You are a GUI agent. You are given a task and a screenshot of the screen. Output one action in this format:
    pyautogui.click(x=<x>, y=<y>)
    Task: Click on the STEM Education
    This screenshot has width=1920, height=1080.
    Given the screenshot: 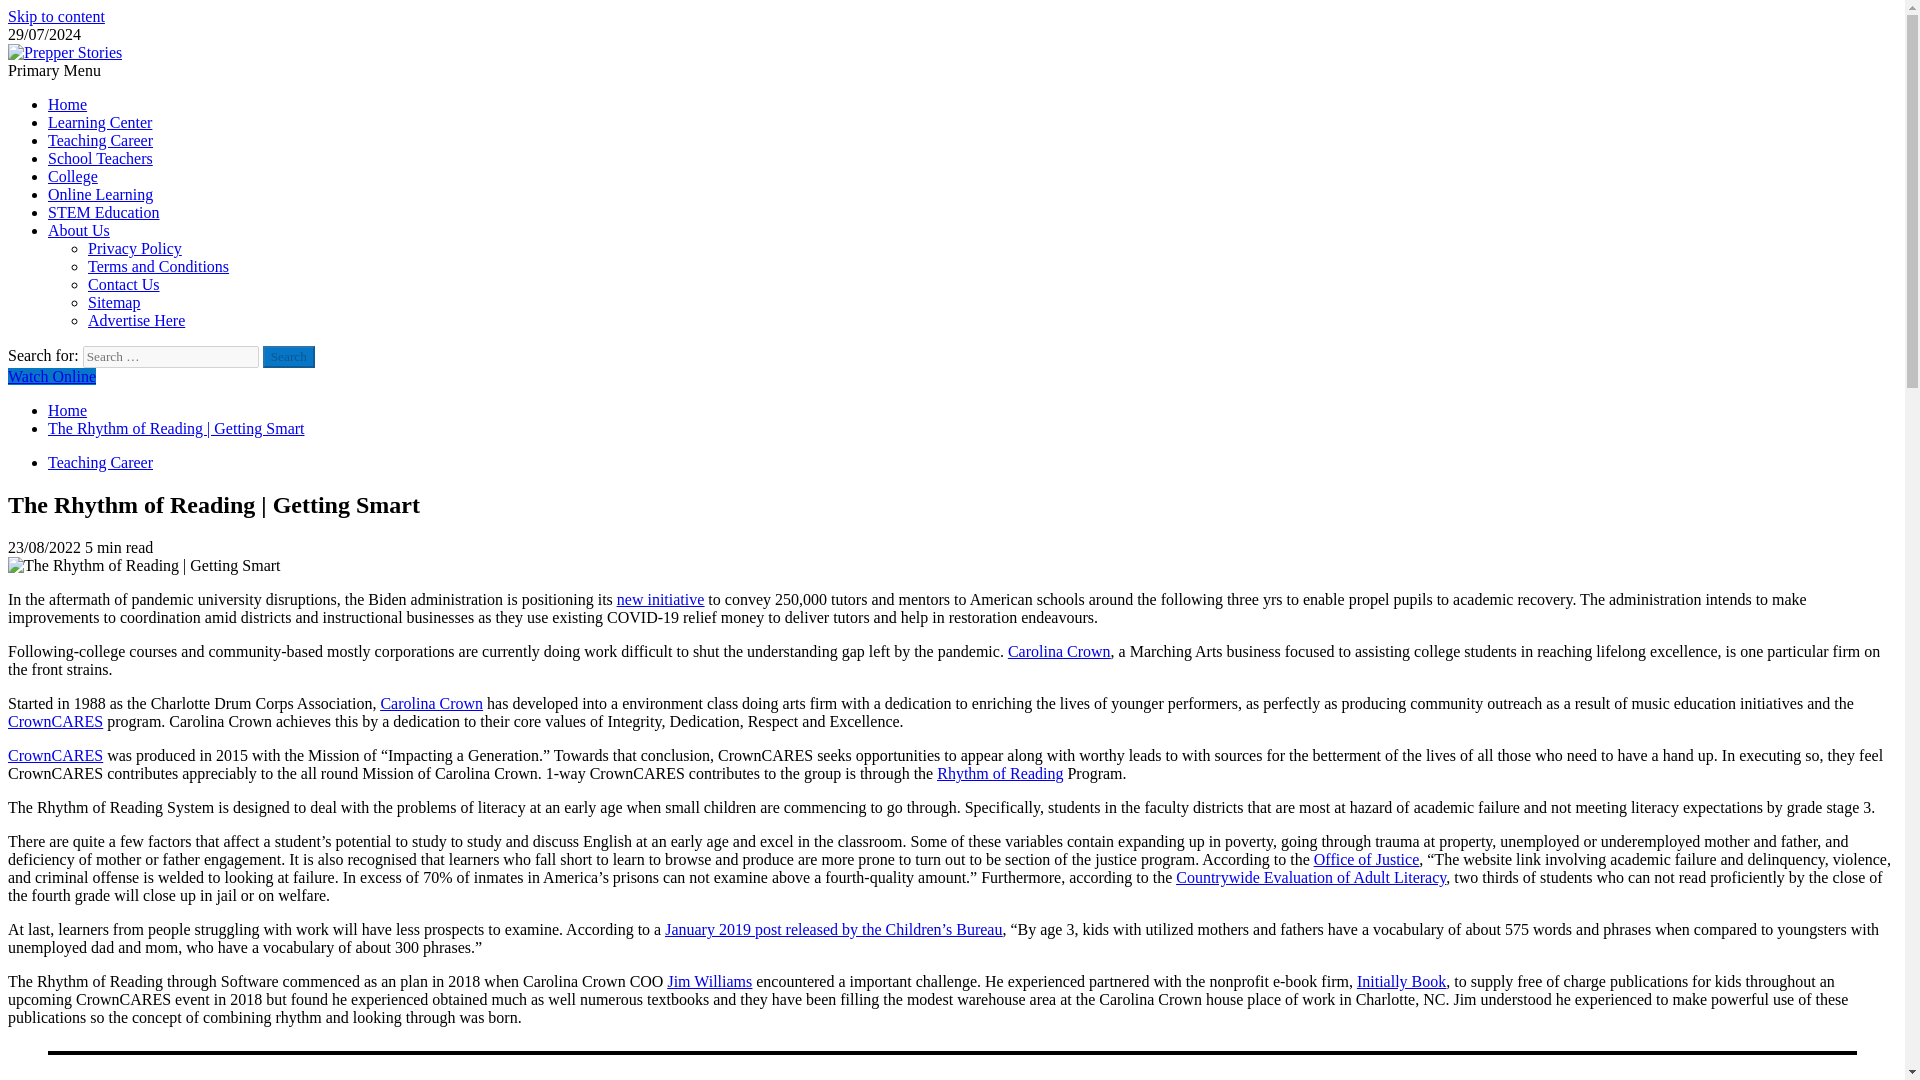 What is the action you would take?
    pyautogui.click(x=104, y=212)
    